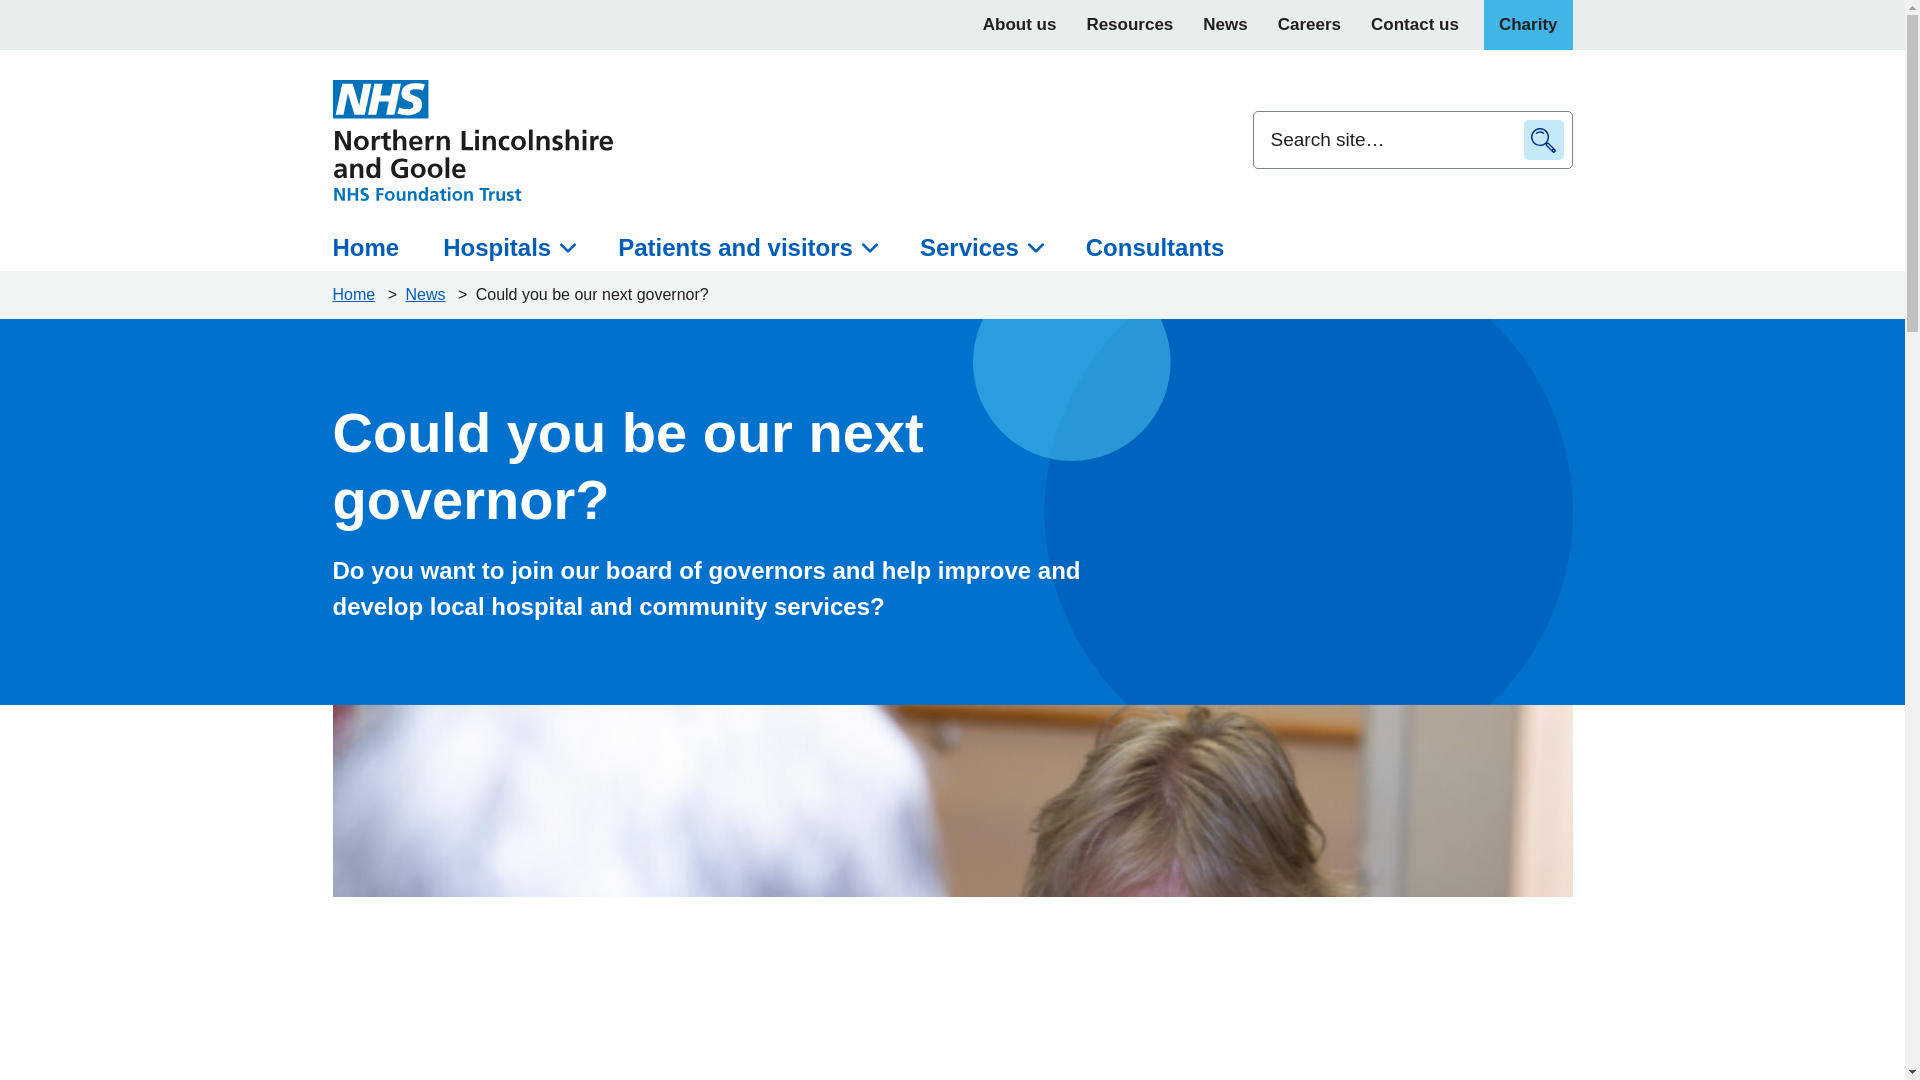  I want to click on Services, so click(980, 248).